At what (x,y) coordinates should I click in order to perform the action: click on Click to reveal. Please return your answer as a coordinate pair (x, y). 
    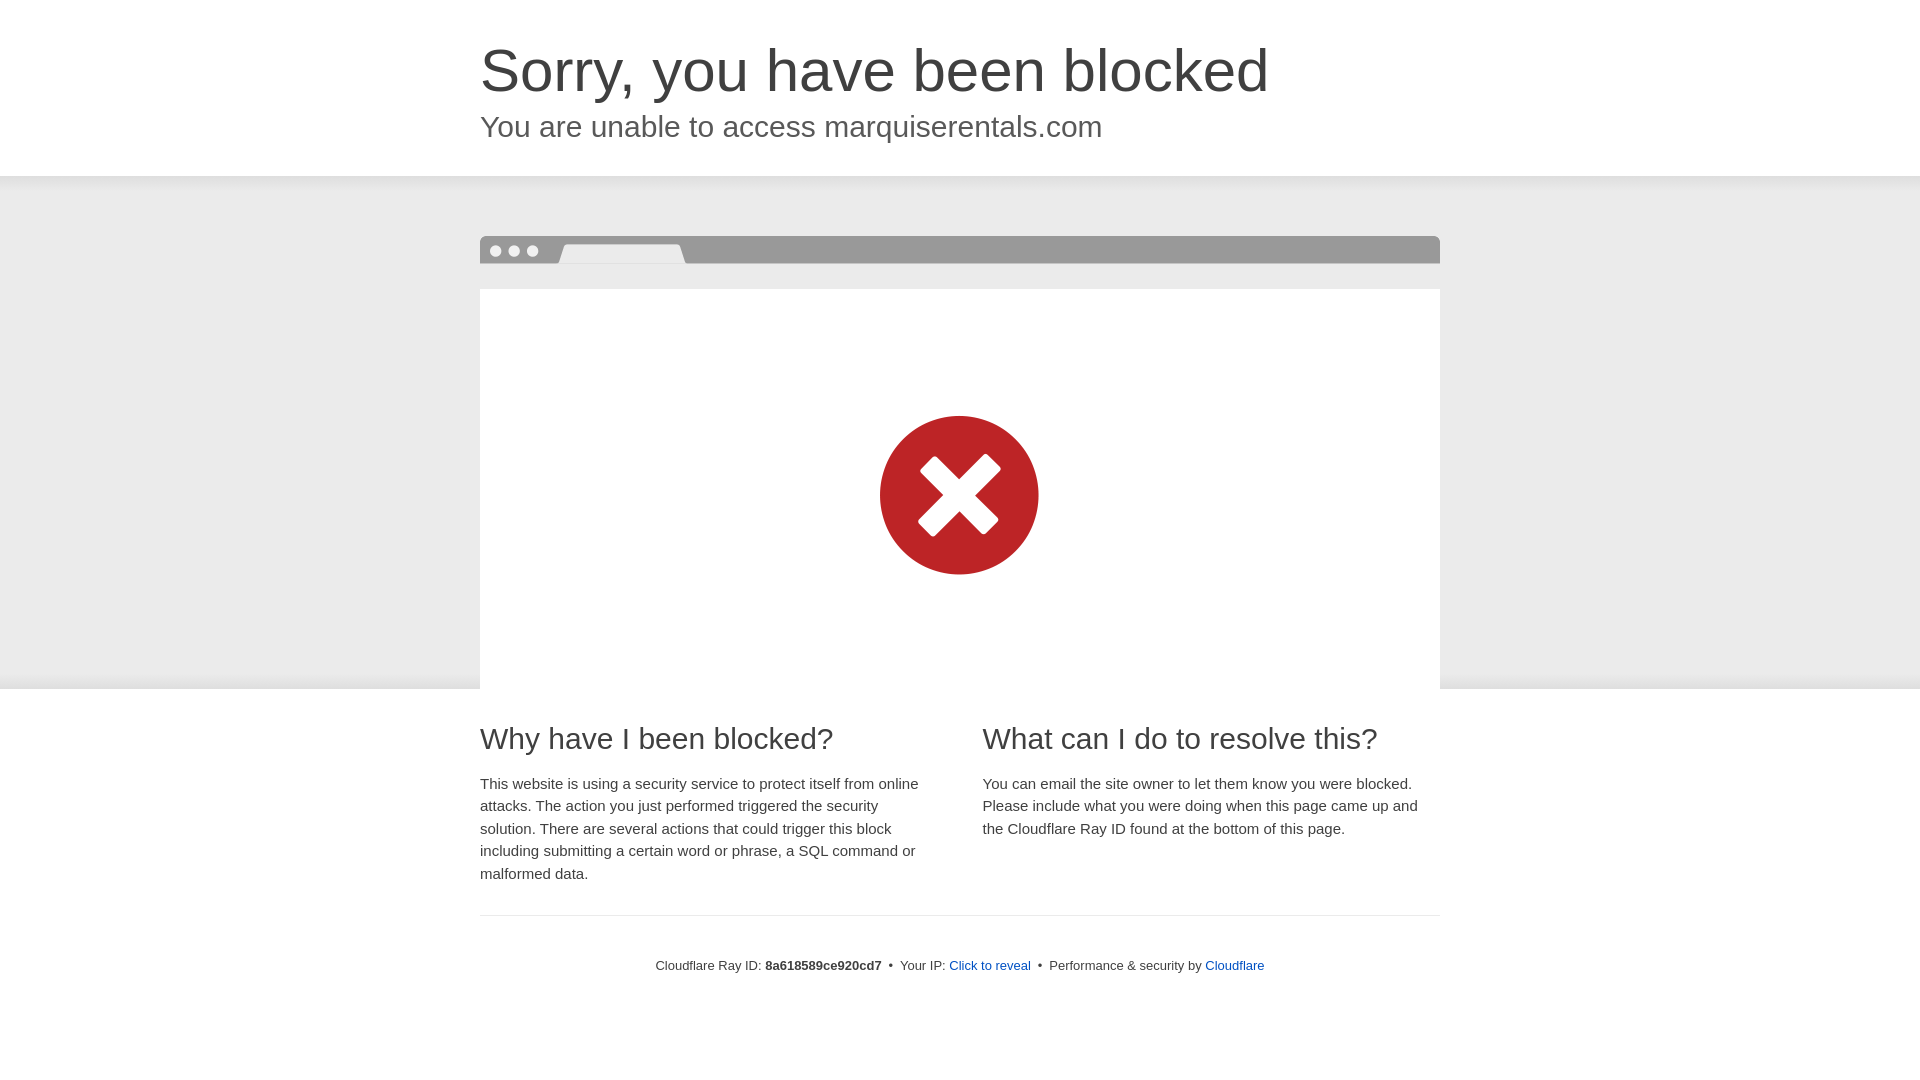
    Looking at the image, I should click on (990, 966).